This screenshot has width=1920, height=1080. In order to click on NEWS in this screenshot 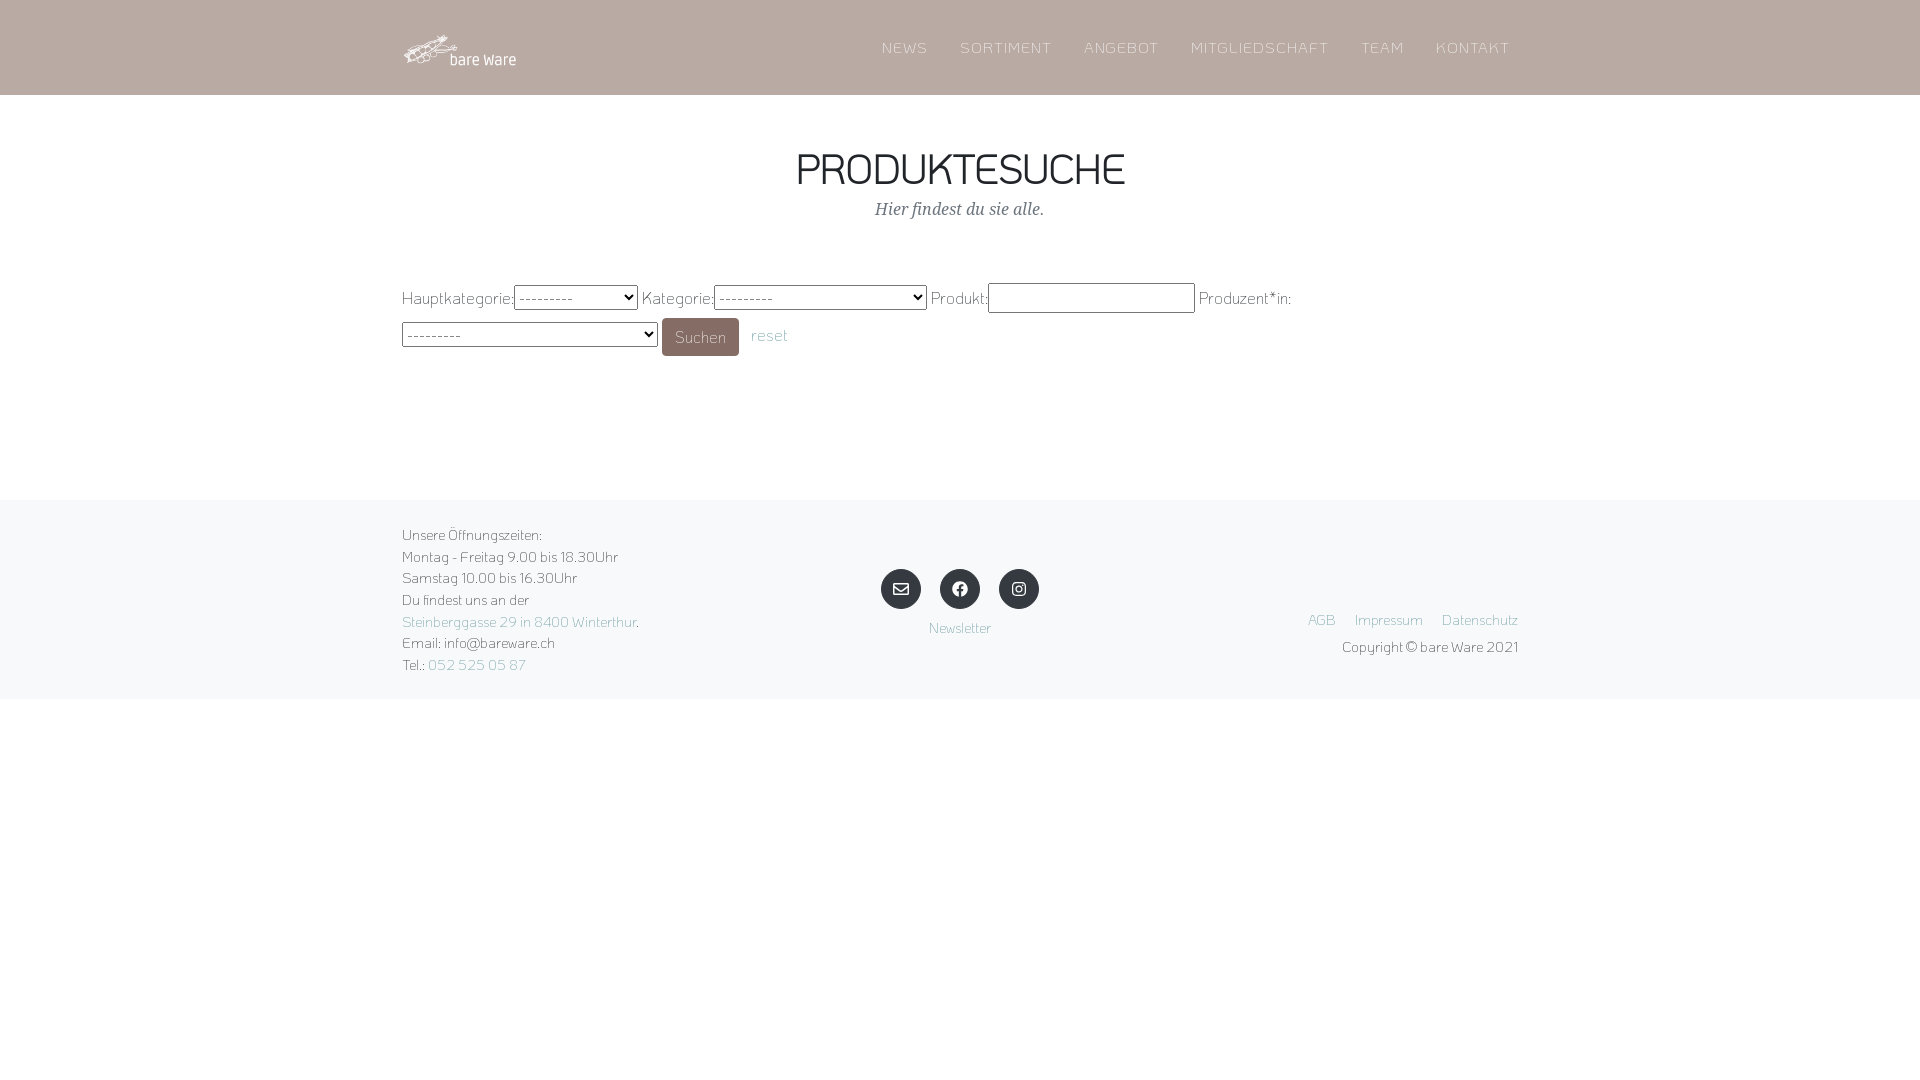, I will do `click(905, 48)`.